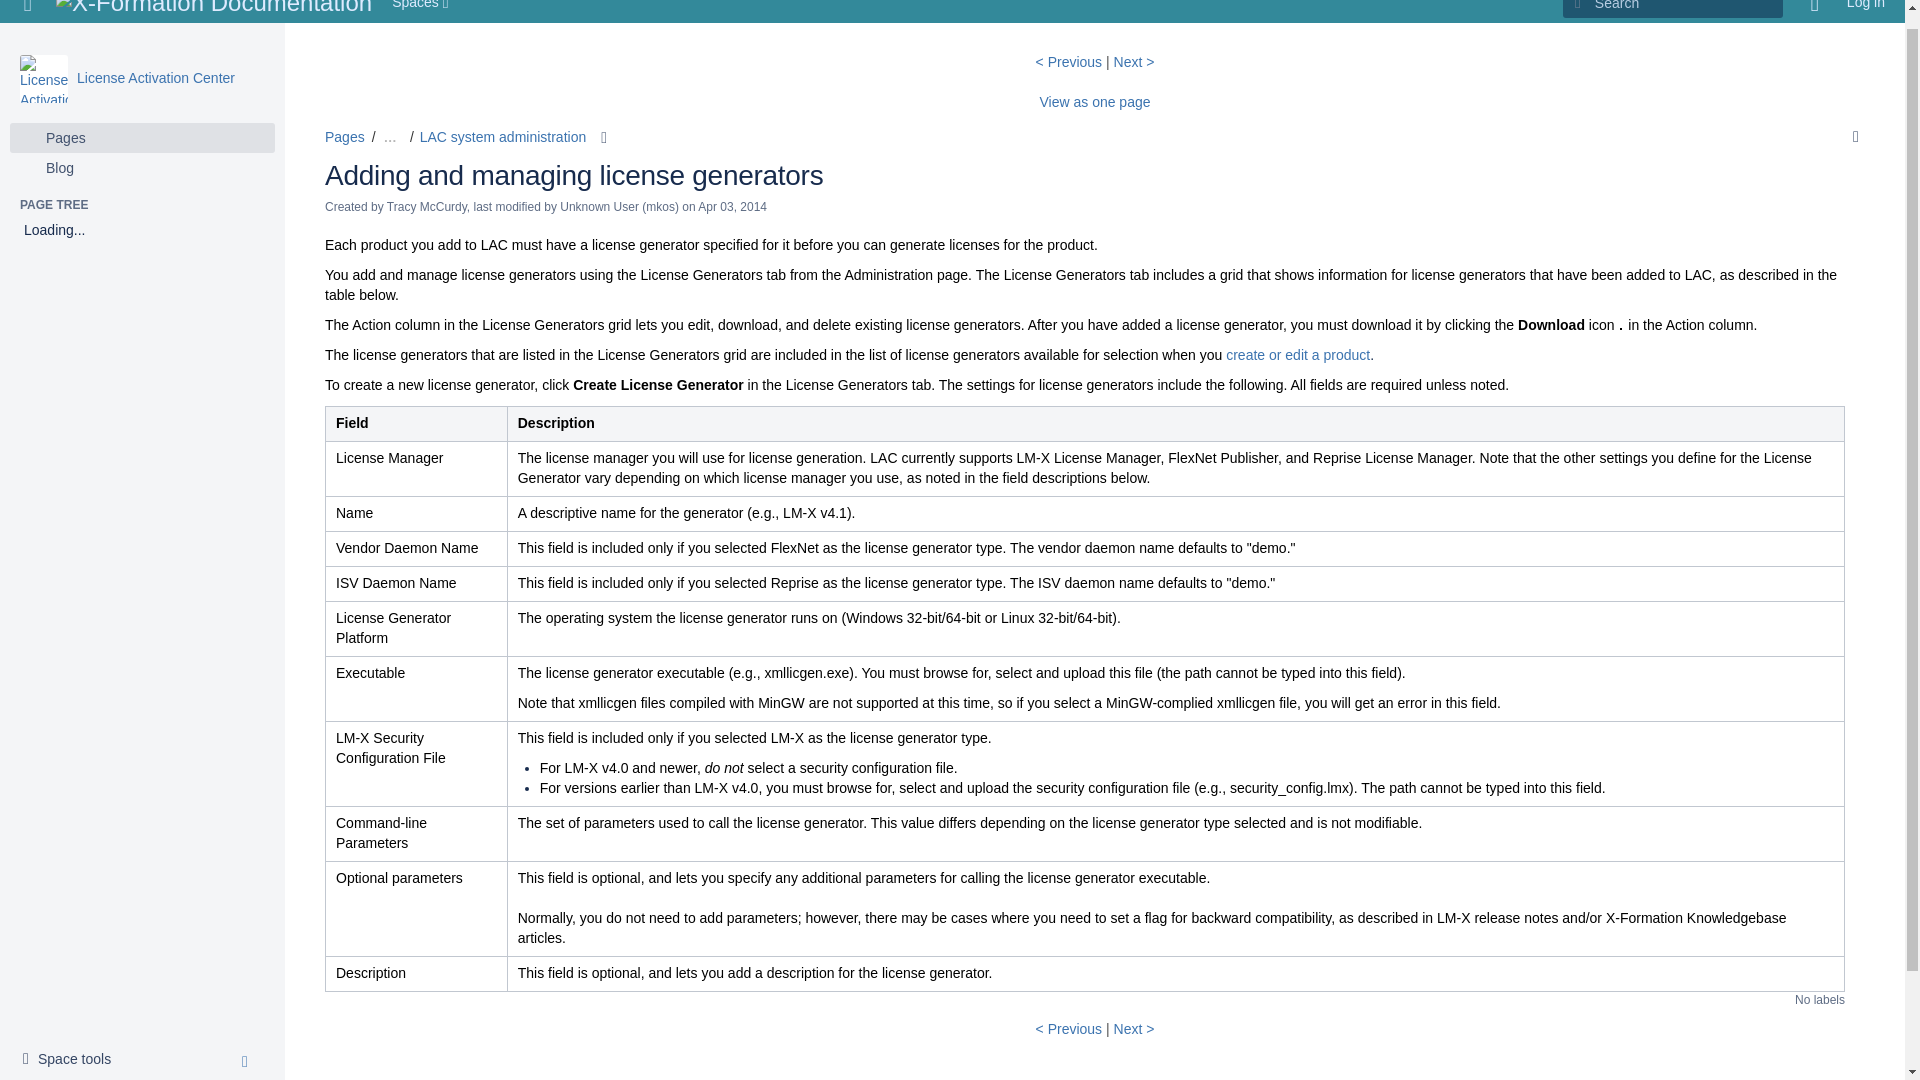  I want to click on Help, so click(1815, 11).